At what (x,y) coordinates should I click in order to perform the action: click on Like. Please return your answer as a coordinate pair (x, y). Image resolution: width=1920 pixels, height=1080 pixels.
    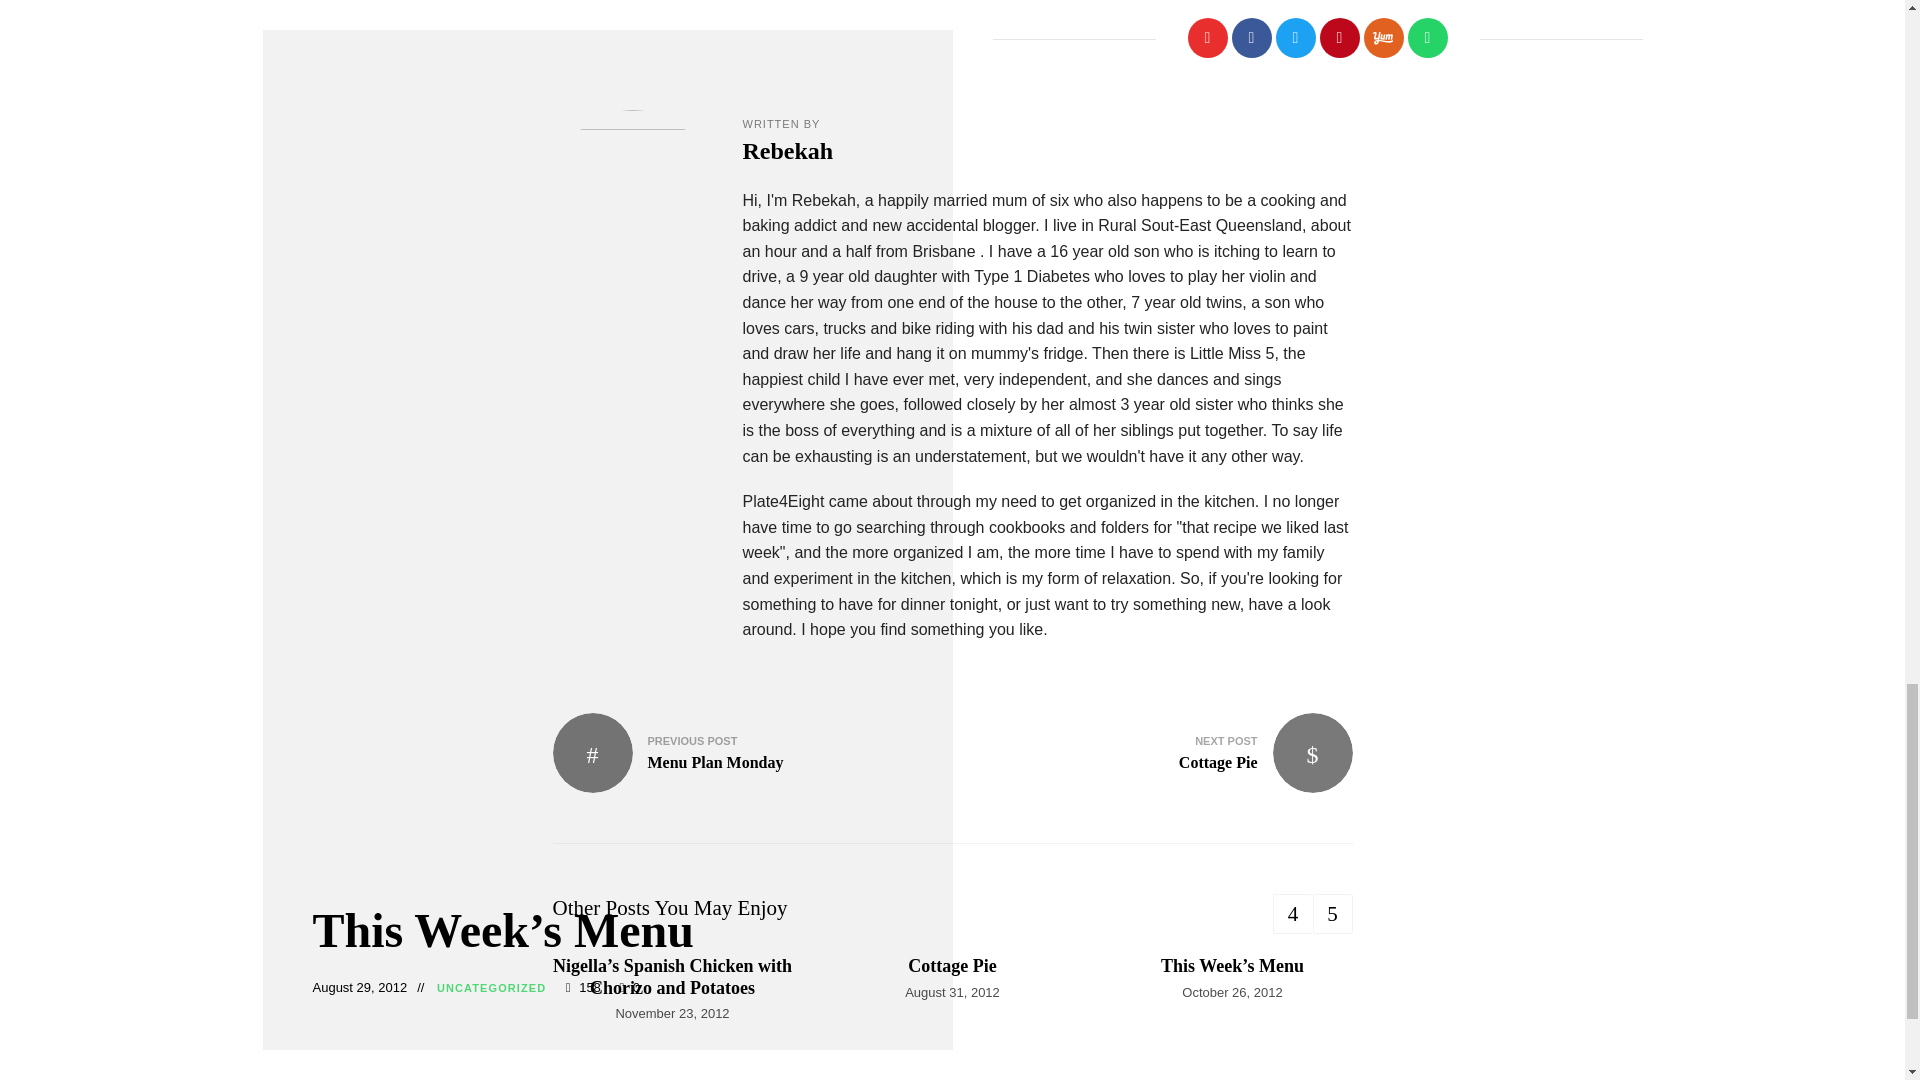
    Looking at the image, I should click on (1208, 38).